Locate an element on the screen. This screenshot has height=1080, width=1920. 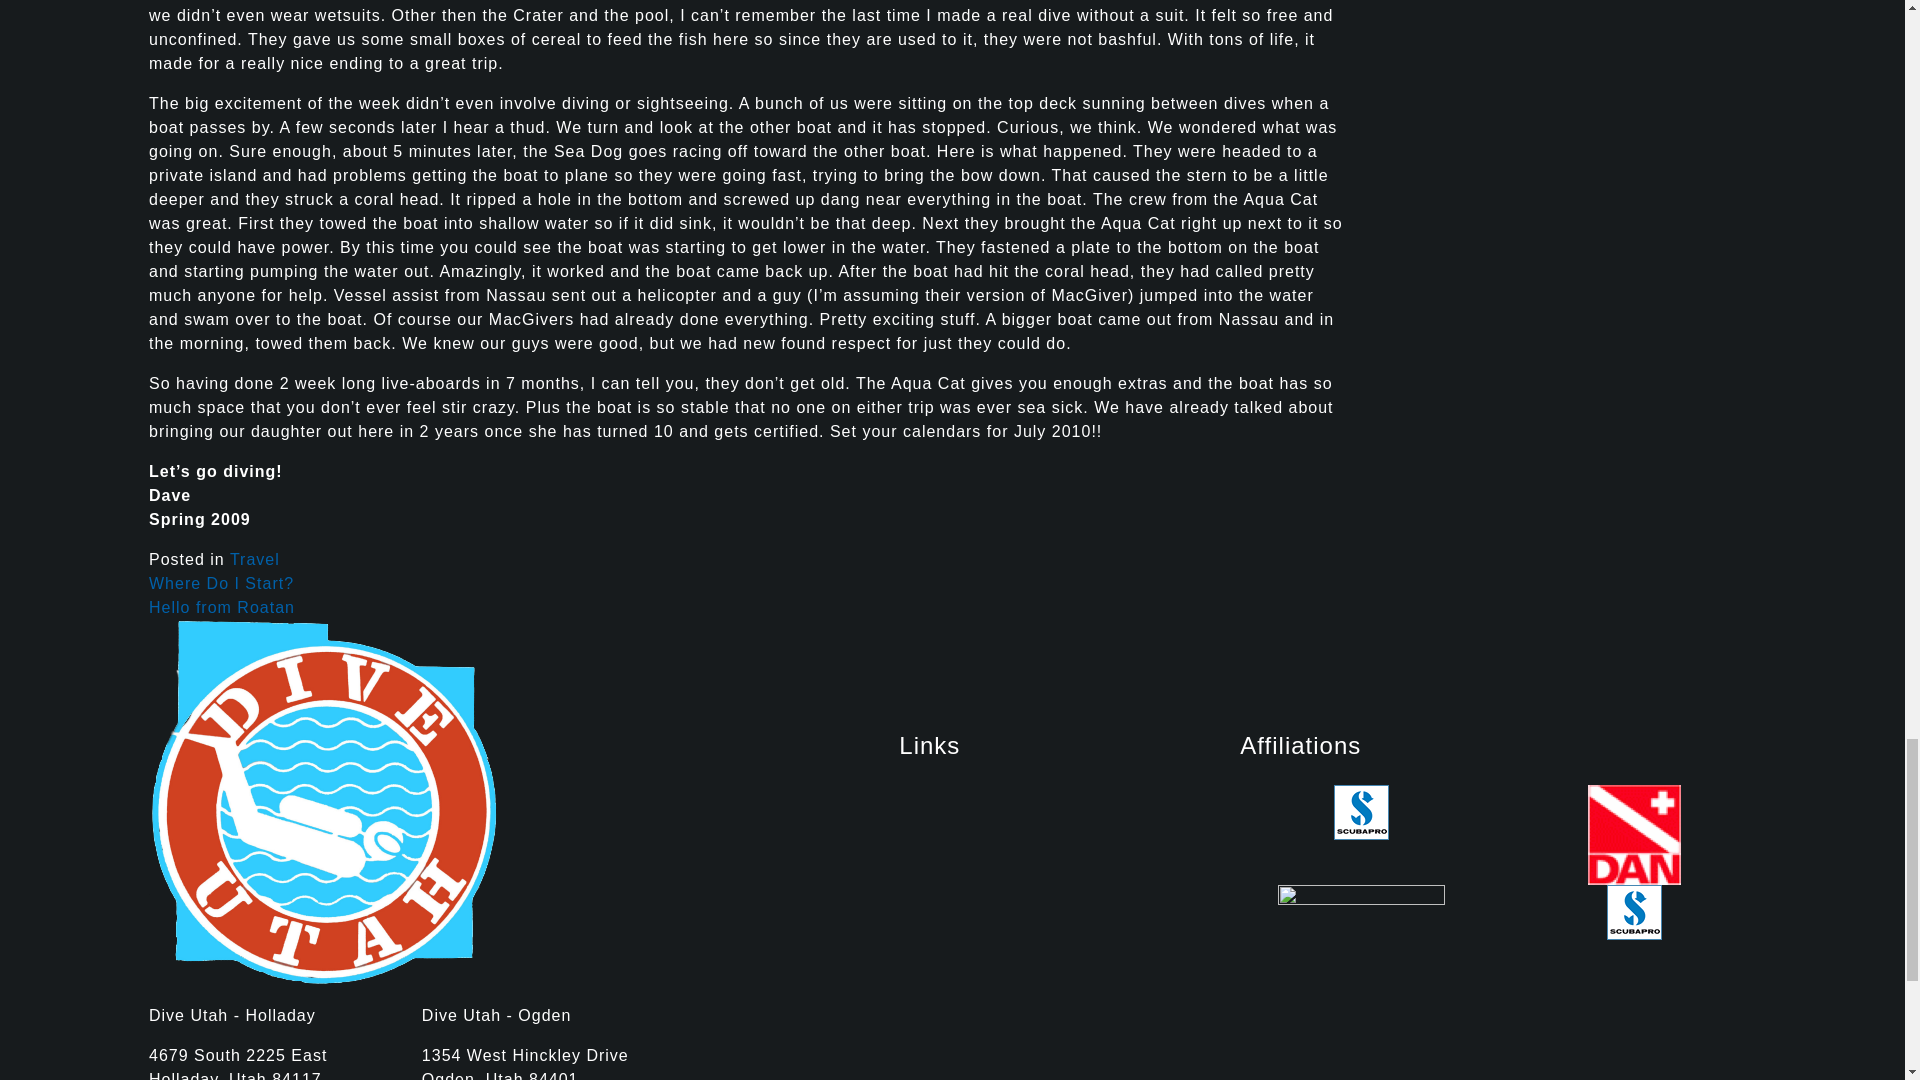
Travel is located at coordinates (255, 559).